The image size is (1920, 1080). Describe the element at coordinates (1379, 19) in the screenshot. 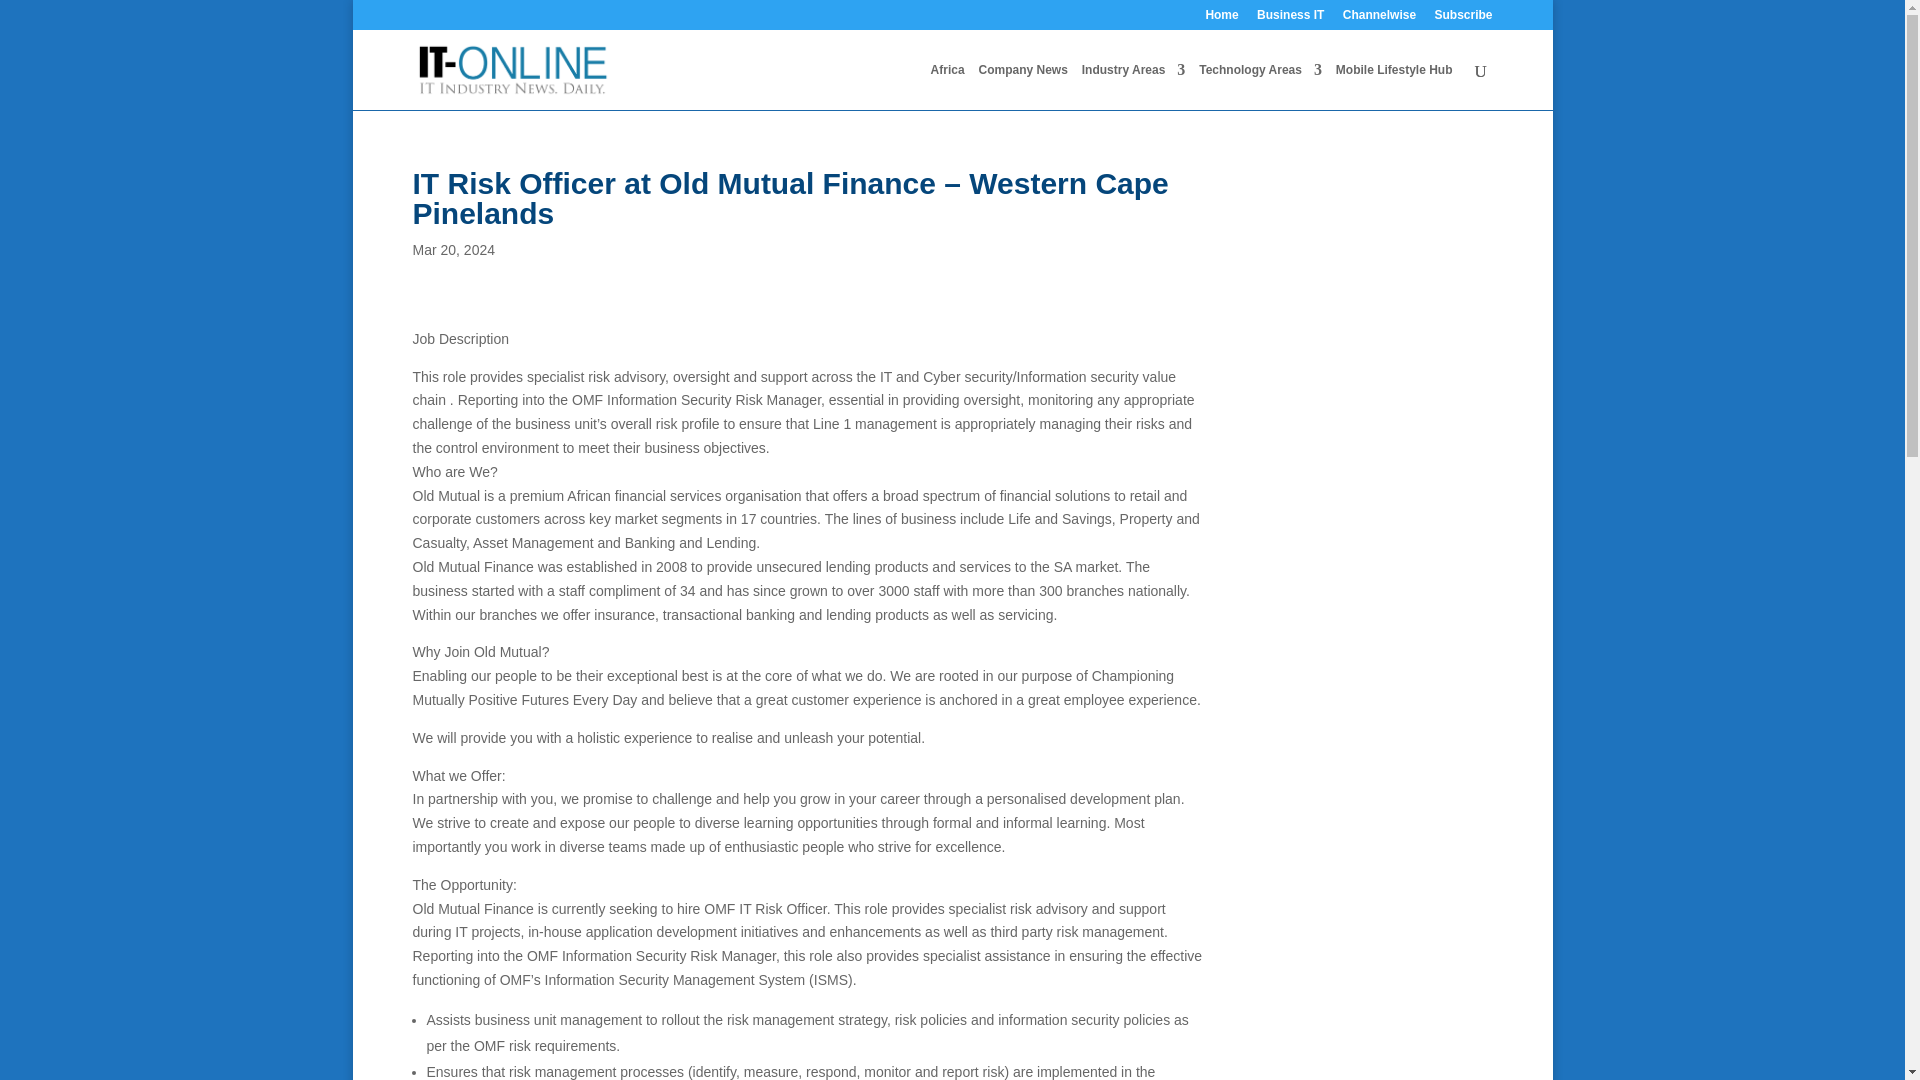

I see `Channelwise` at that location.